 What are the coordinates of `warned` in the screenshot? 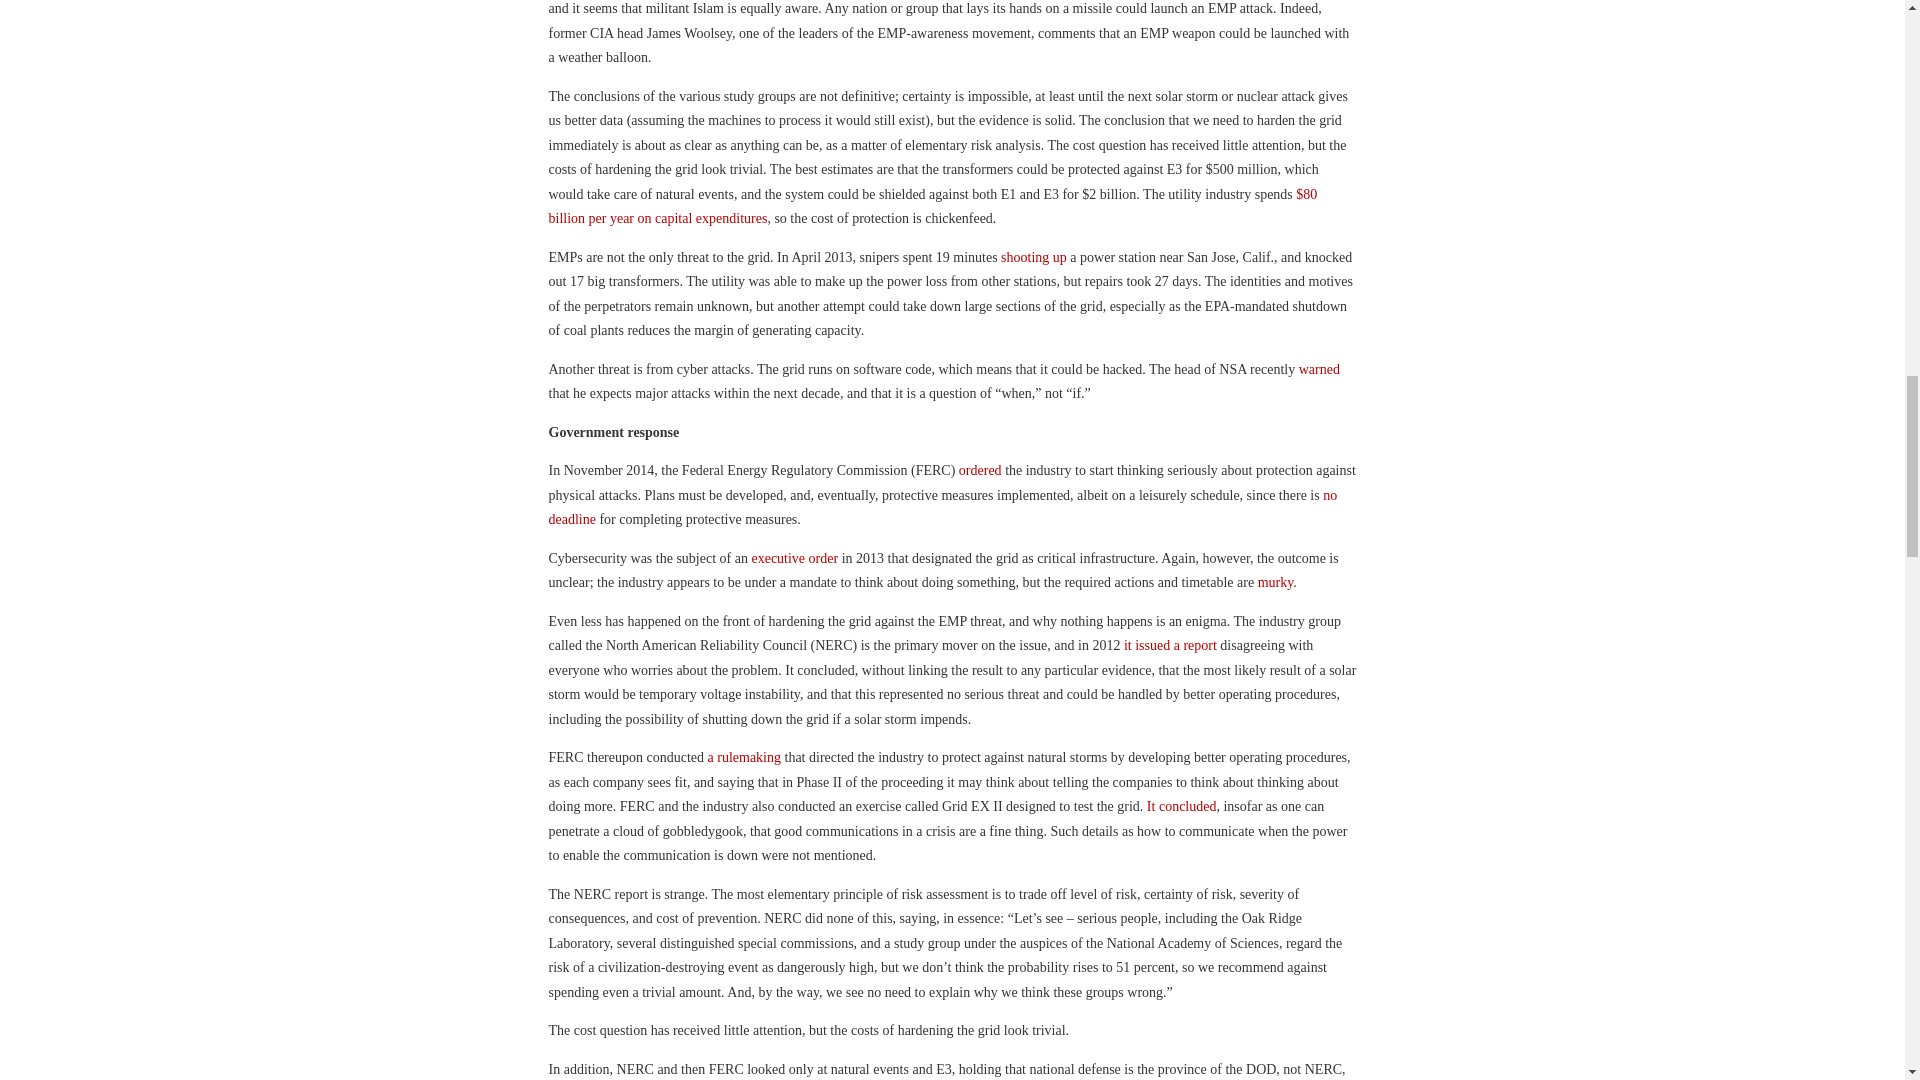 It's located at (1320, 368).